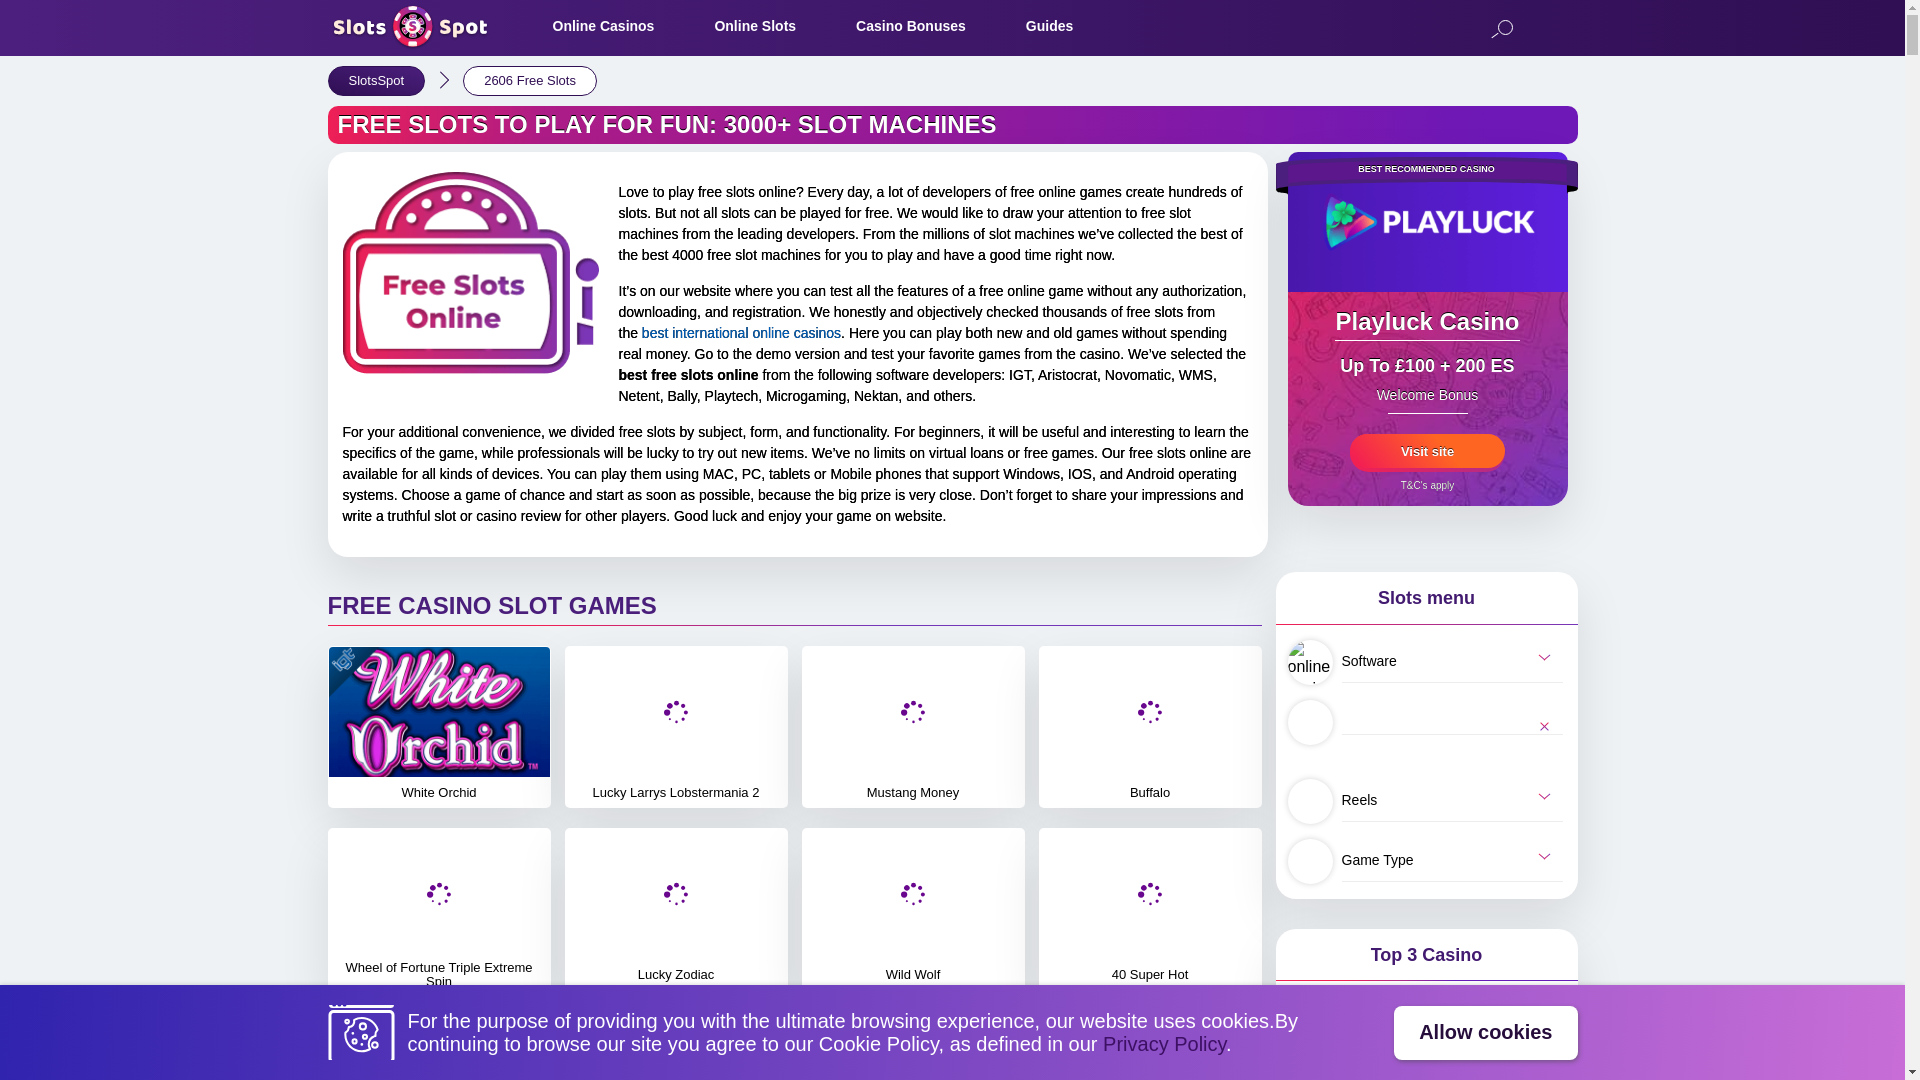 This screenshot has height=1080, width=1920. What do you see at coordinates (603, 26) in the screenshot?
I see `Online Casinos` at bounding box center [603, 26].